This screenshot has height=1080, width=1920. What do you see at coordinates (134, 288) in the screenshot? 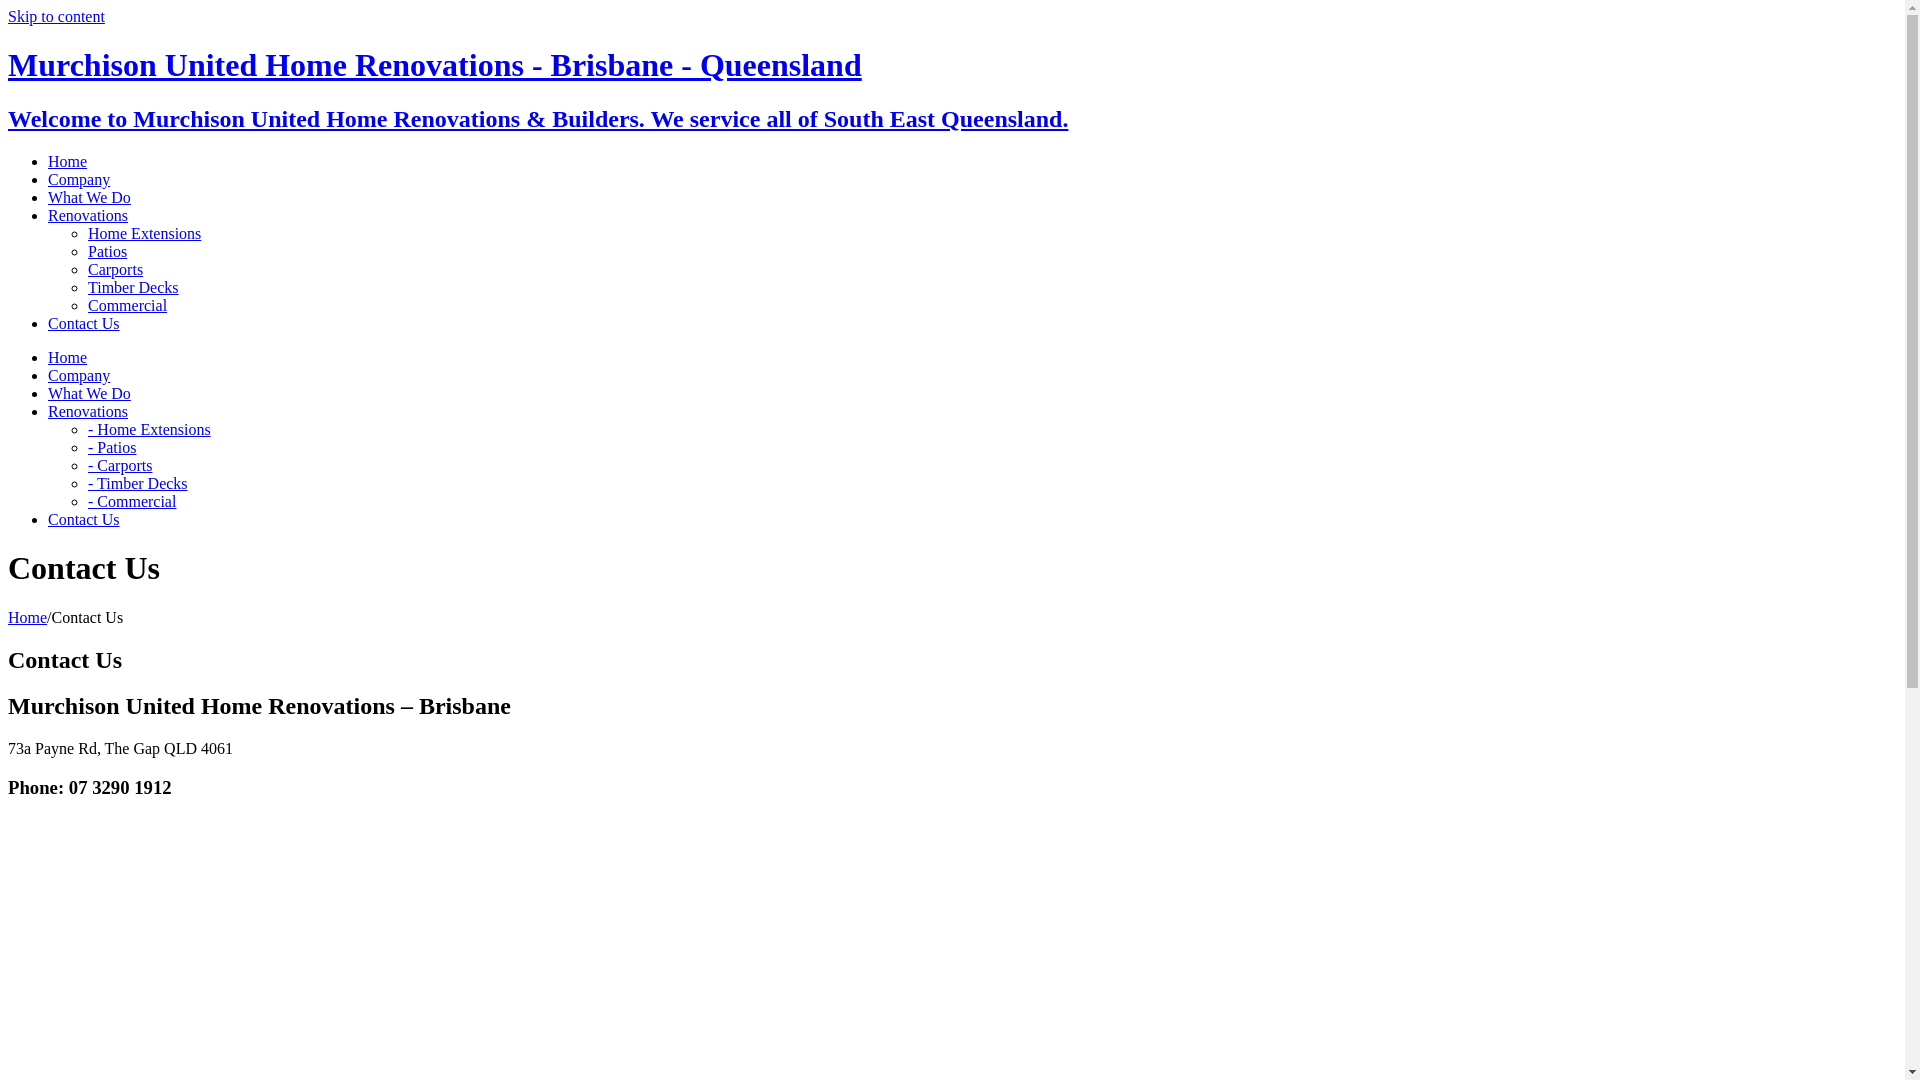
I see `Timber Decks` at bounding box center [134, 288].